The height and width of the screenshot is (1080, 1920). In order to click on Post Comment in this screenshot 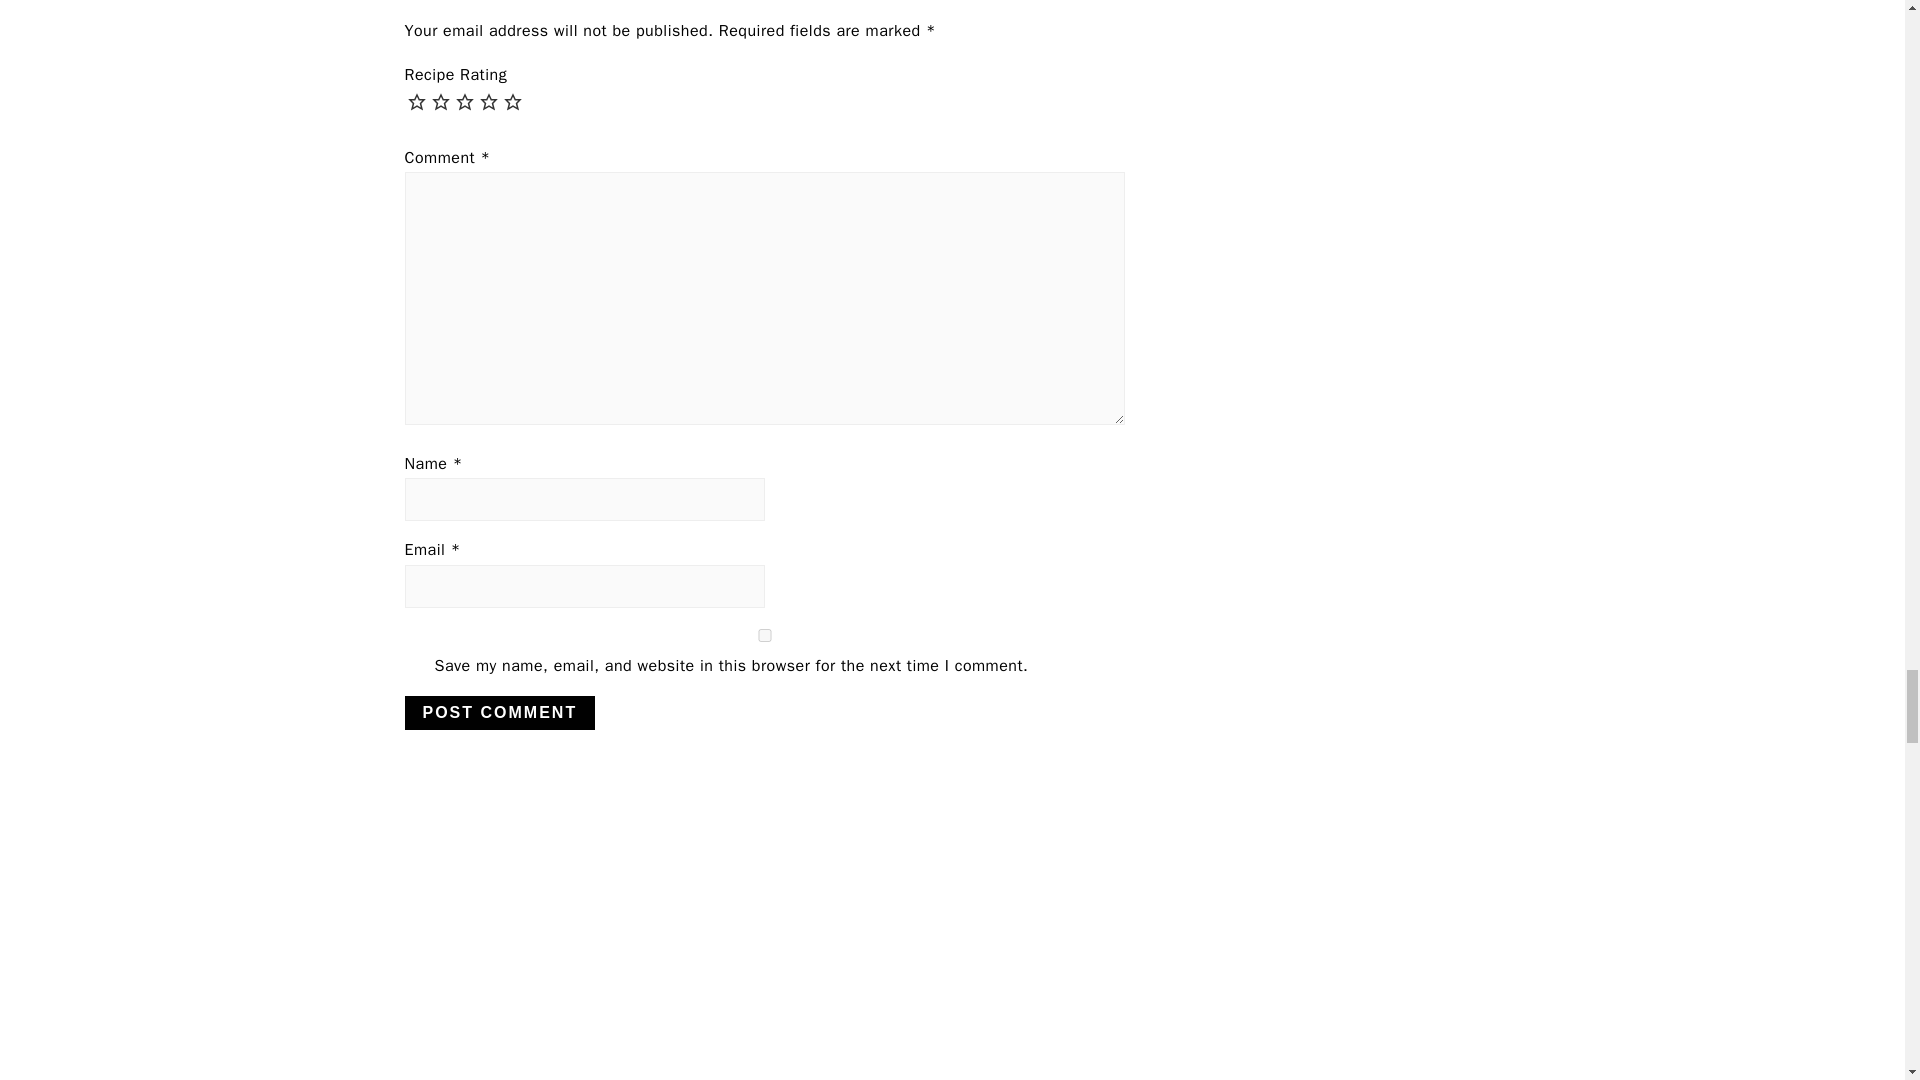, I will do `click(499, 712)`.